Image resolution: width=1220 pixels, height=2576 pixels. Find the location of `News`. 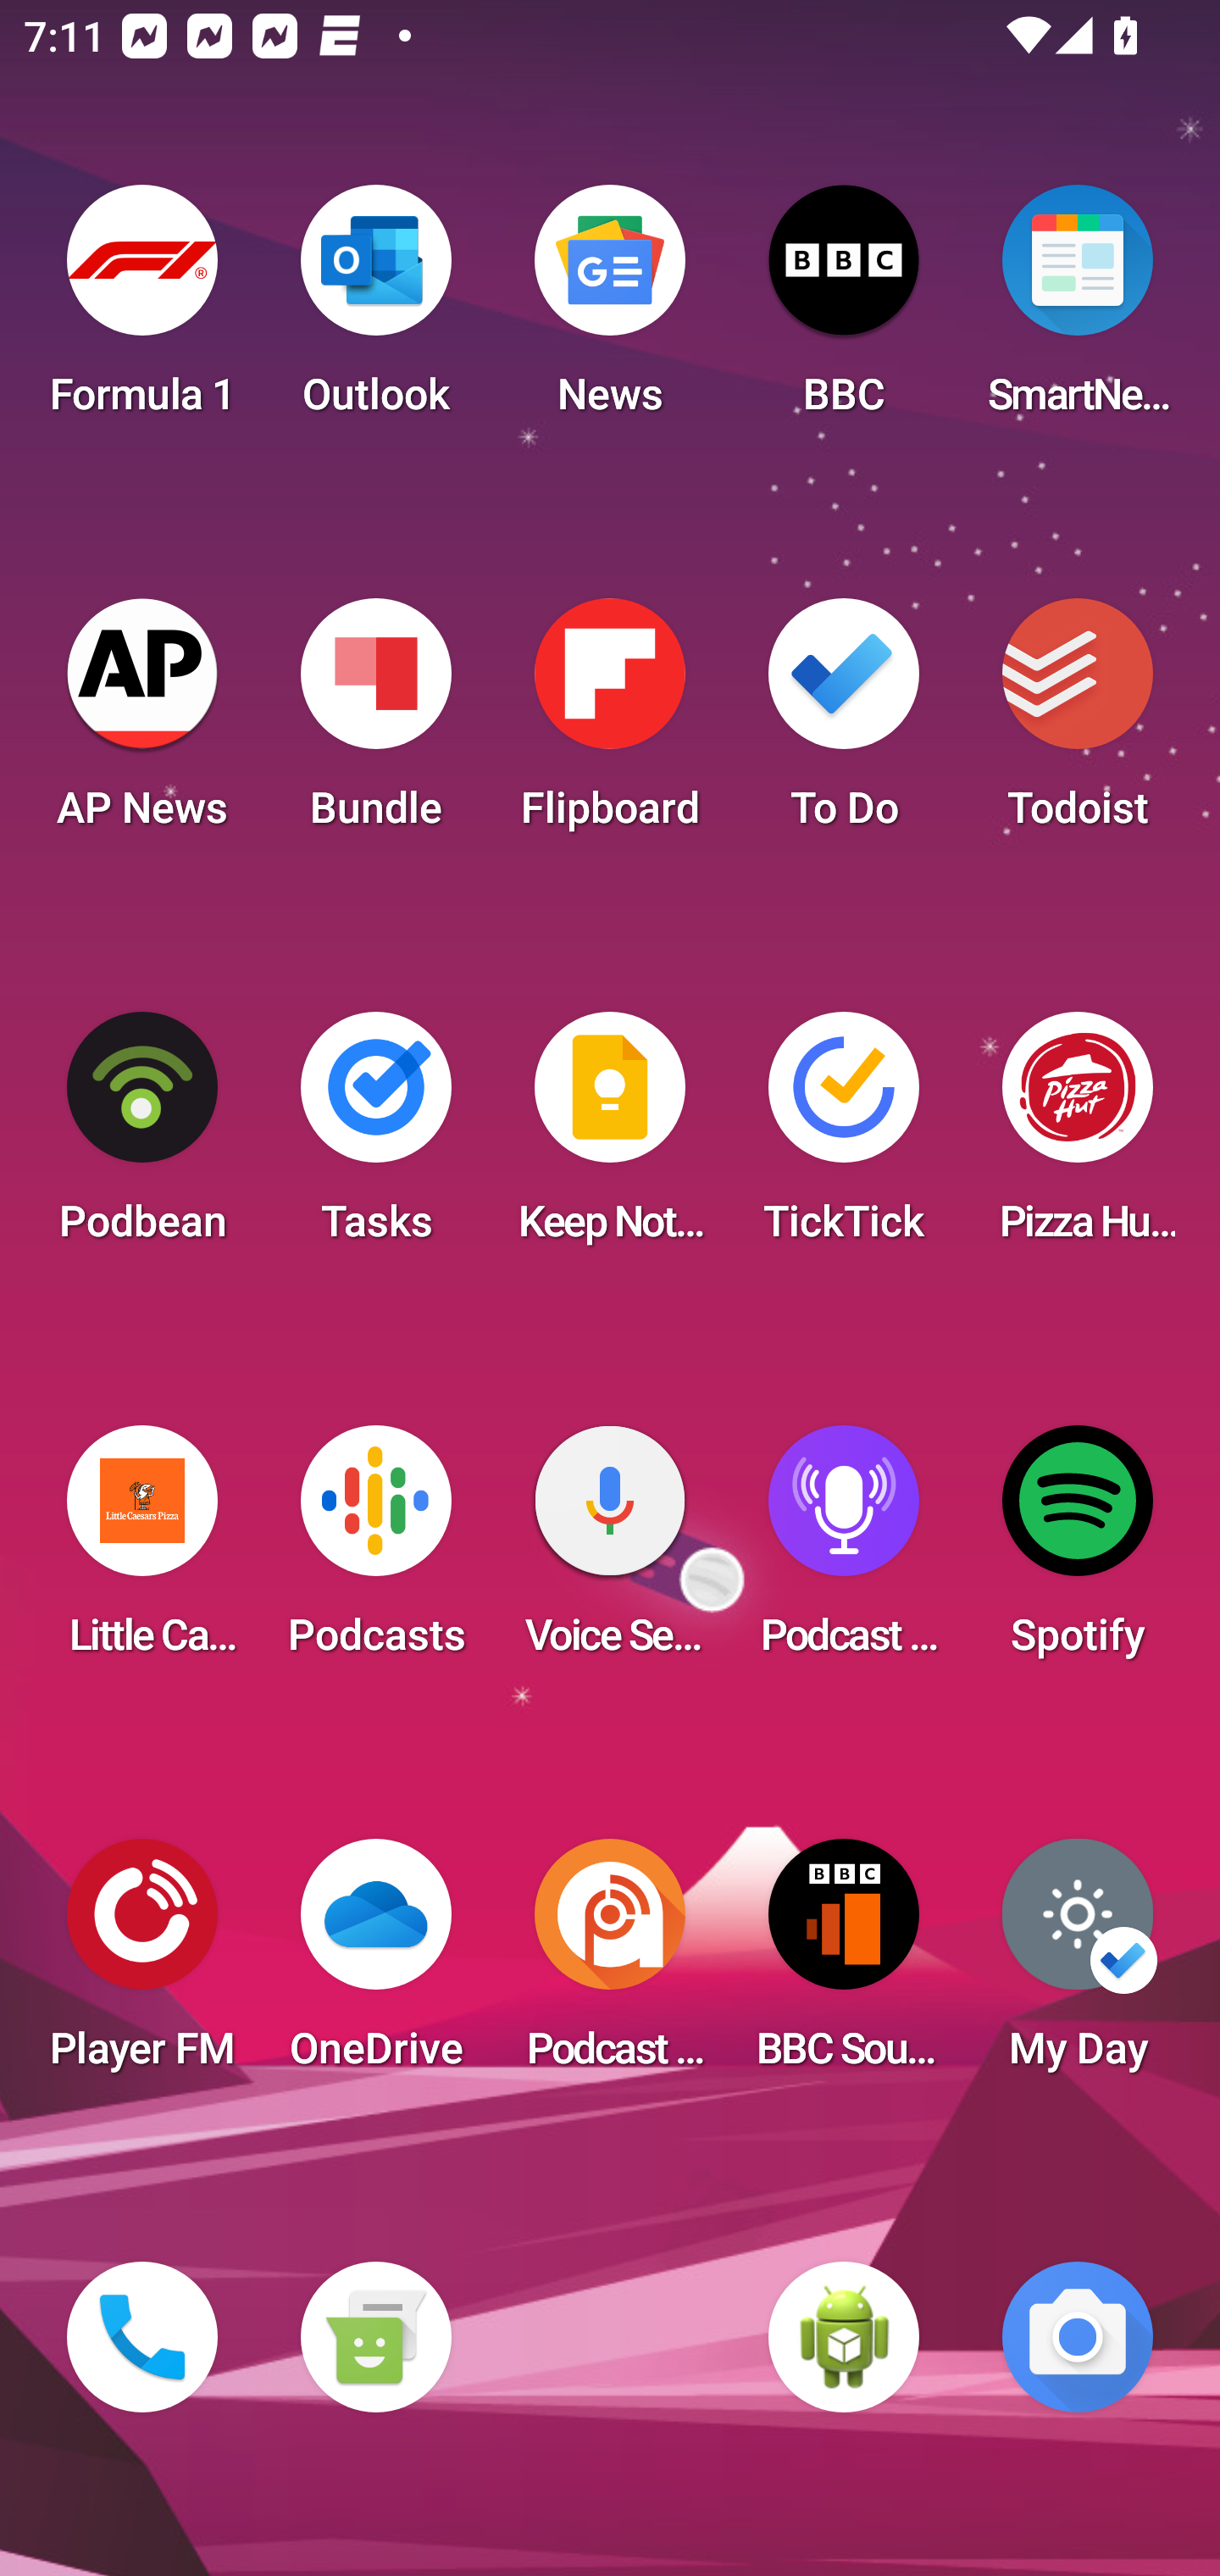

News is located at coordinates (610, 310).